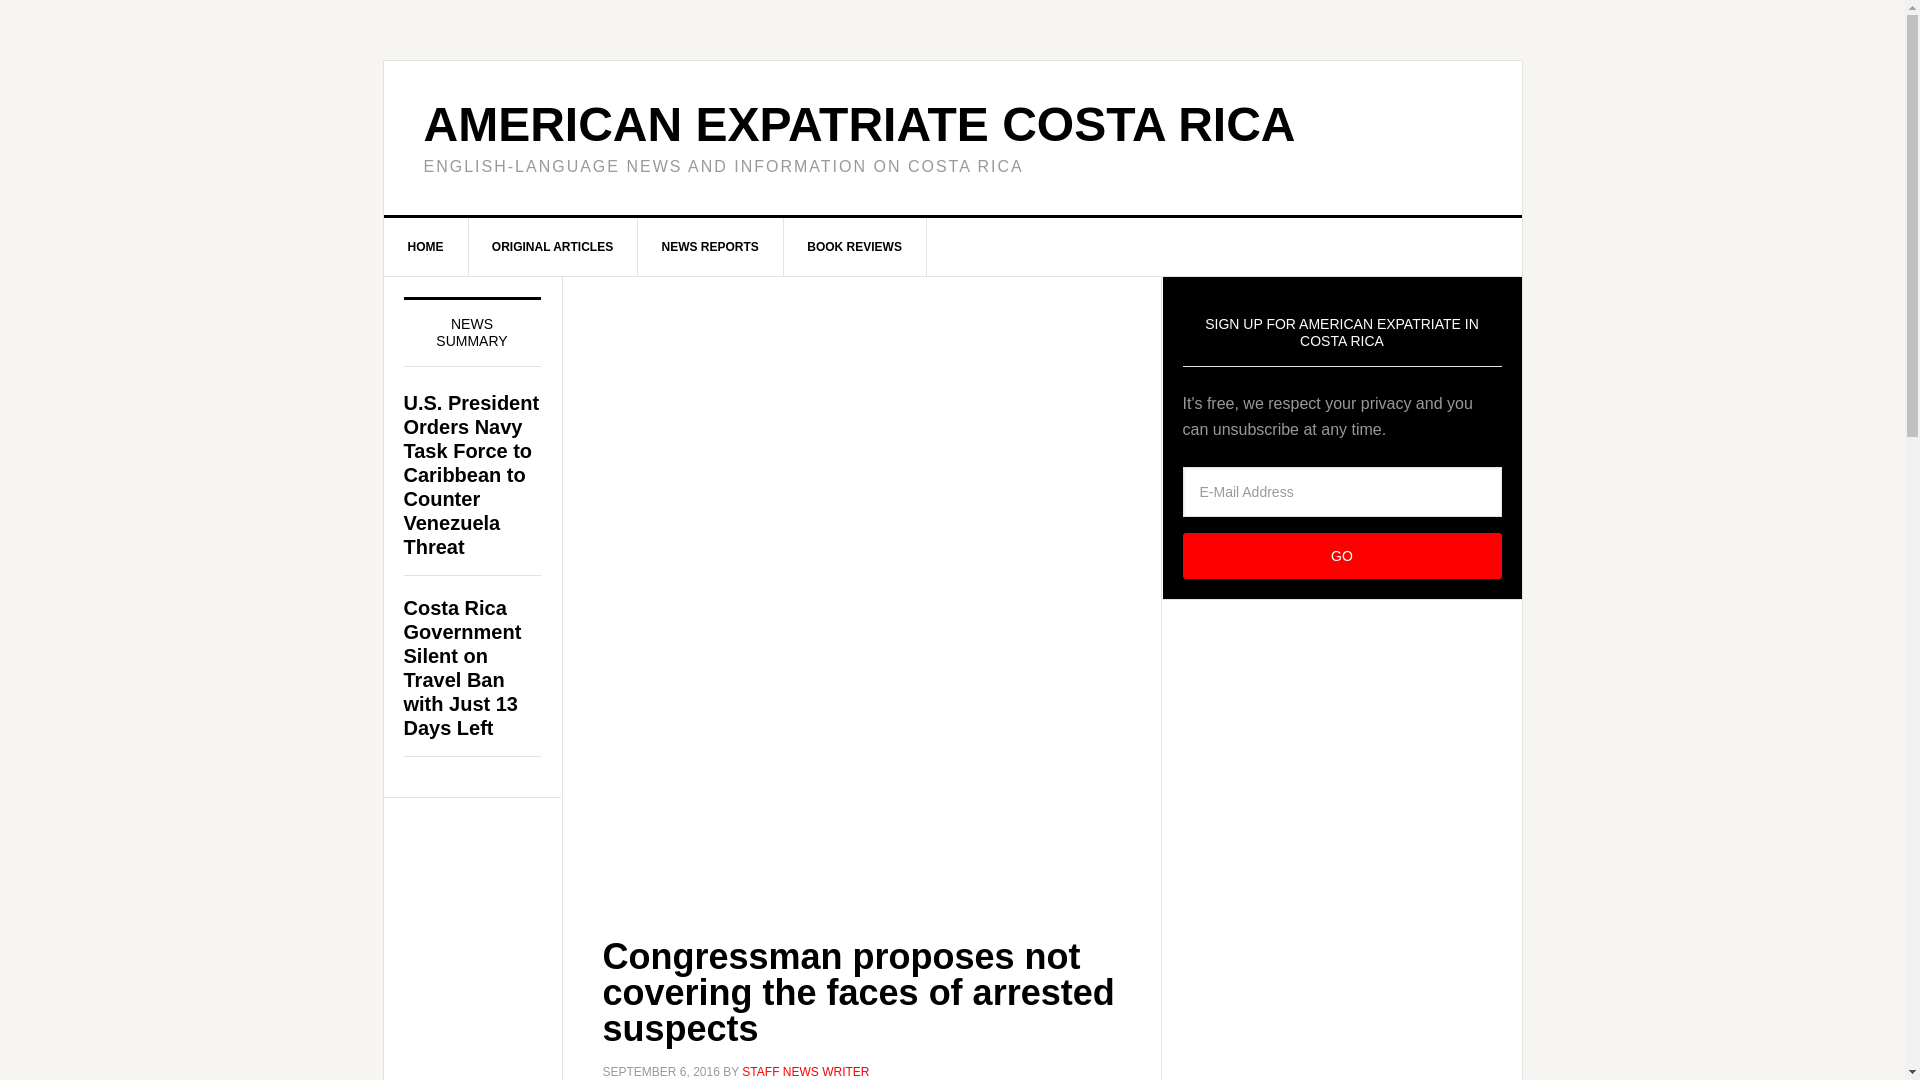 Image resolution: width=1920 pixels, height=1080 pixels. I want to click on BOOK REVIEWS, so click(855, 247).